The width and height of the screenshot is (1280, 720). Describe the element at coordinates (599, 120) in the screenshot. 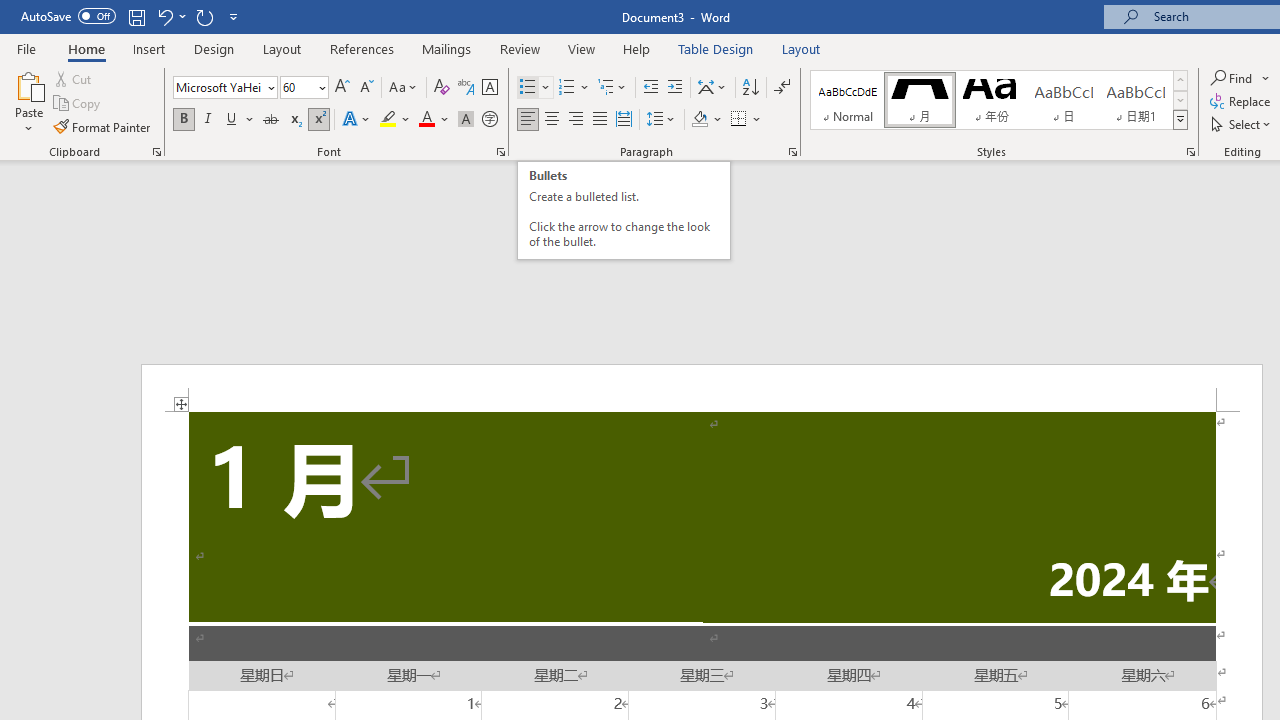

I see `Justify` at that location.